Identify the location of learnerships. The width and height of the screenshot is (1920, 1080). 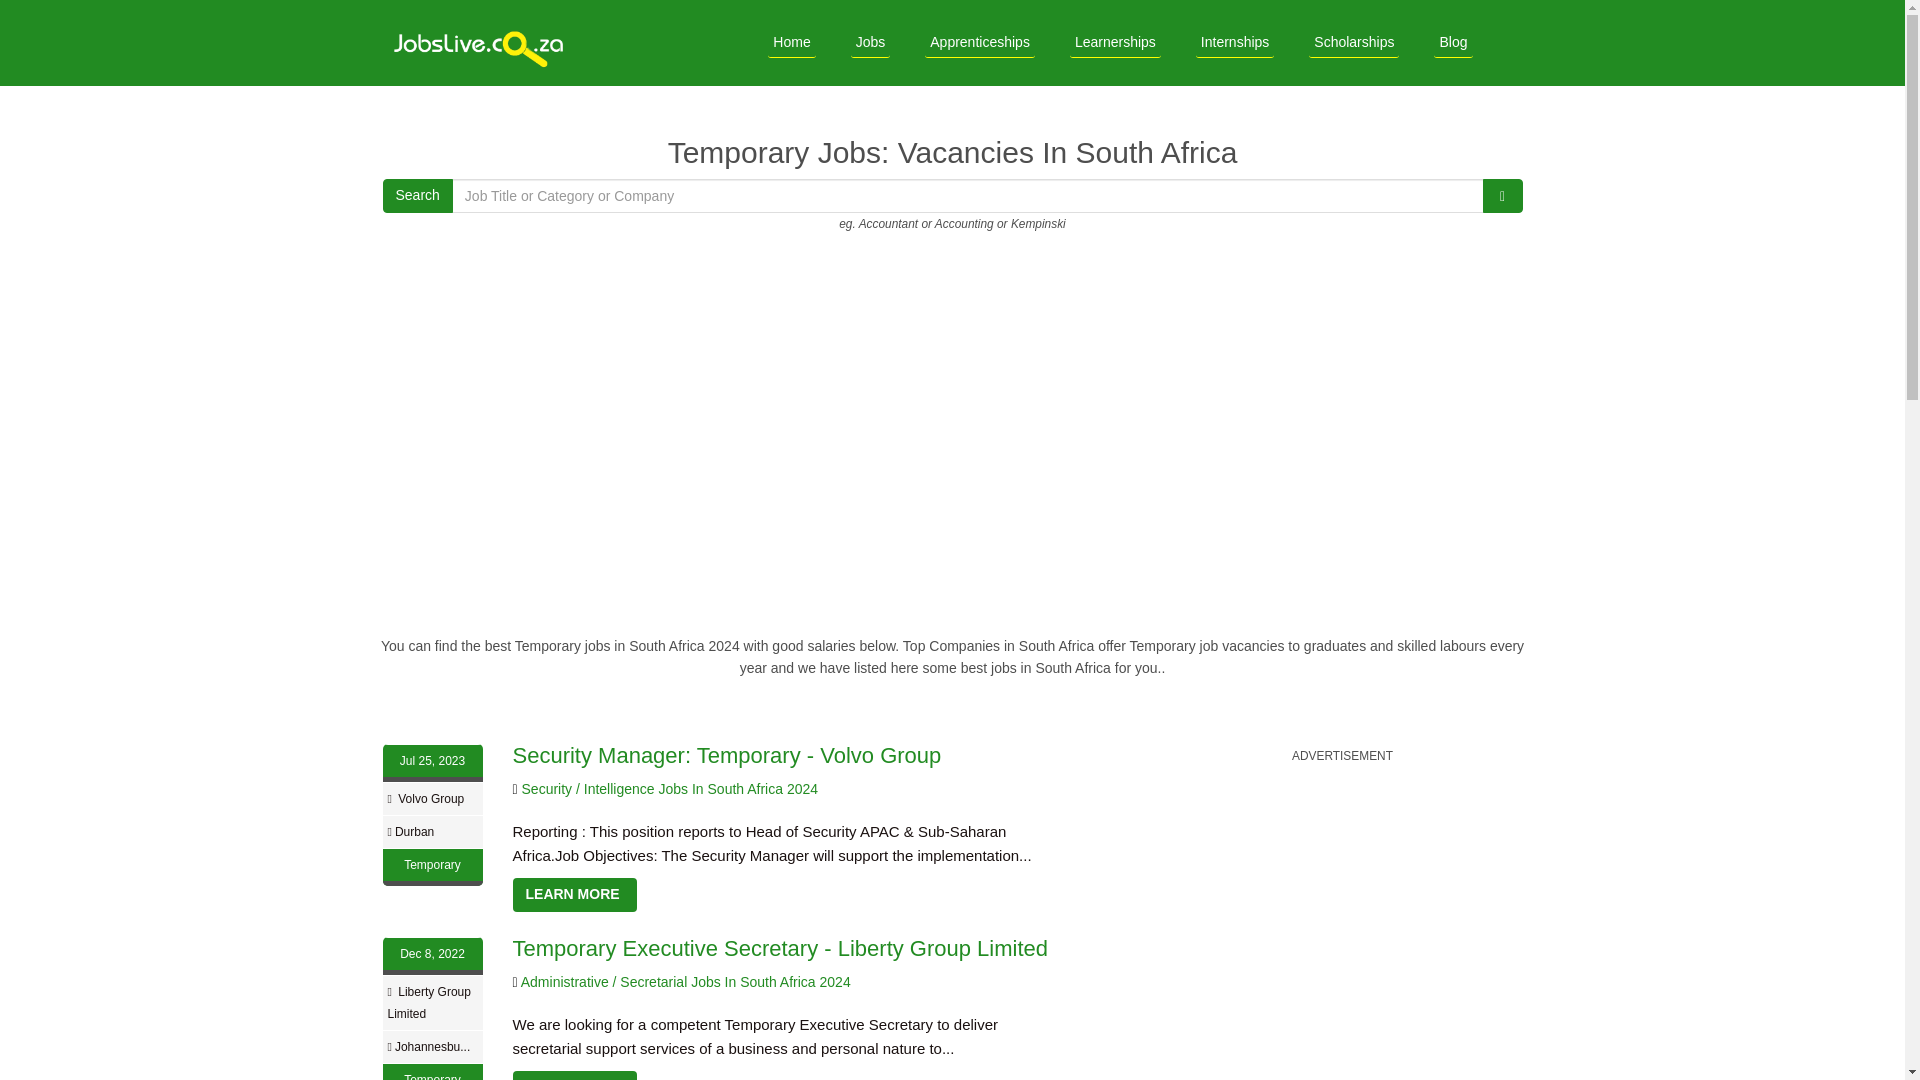
(1115, 42).